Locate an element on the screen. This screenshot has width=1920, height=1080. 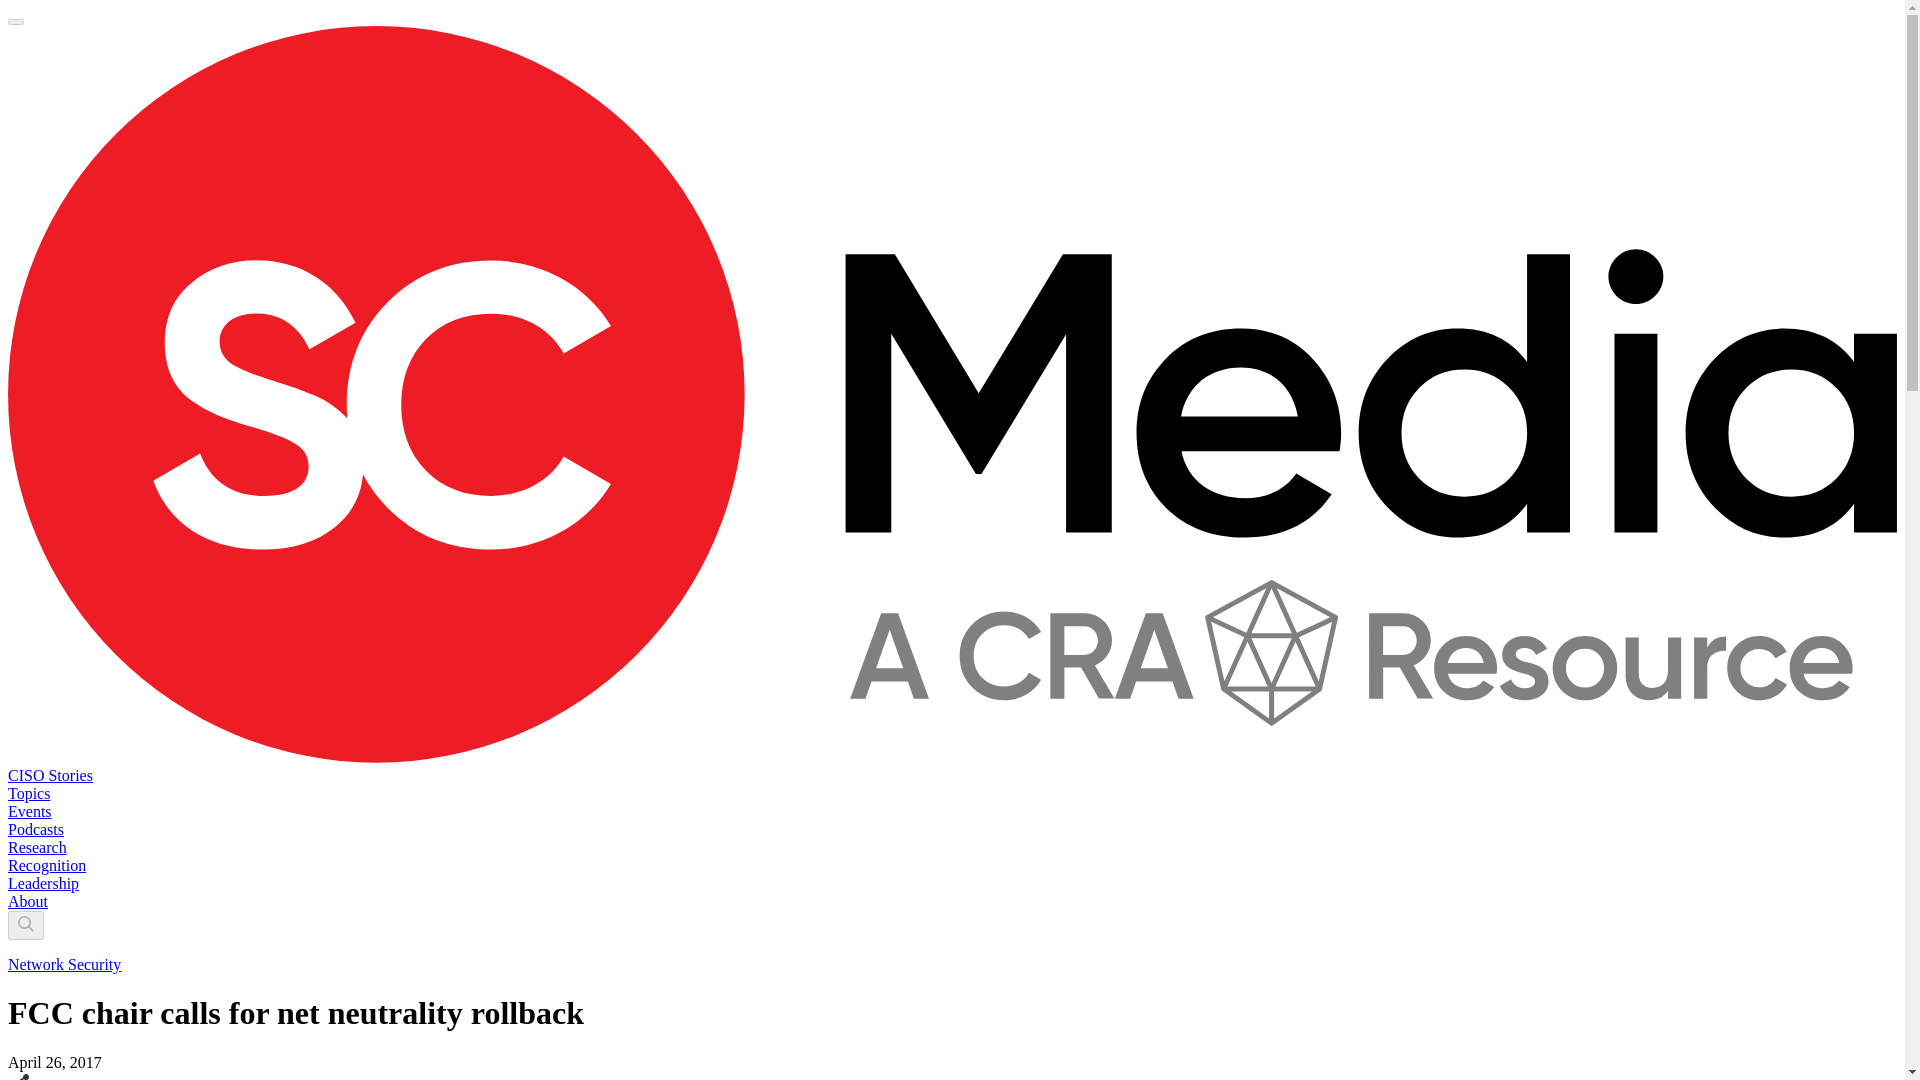
CISO Stories is located at coordinates (50, 775).